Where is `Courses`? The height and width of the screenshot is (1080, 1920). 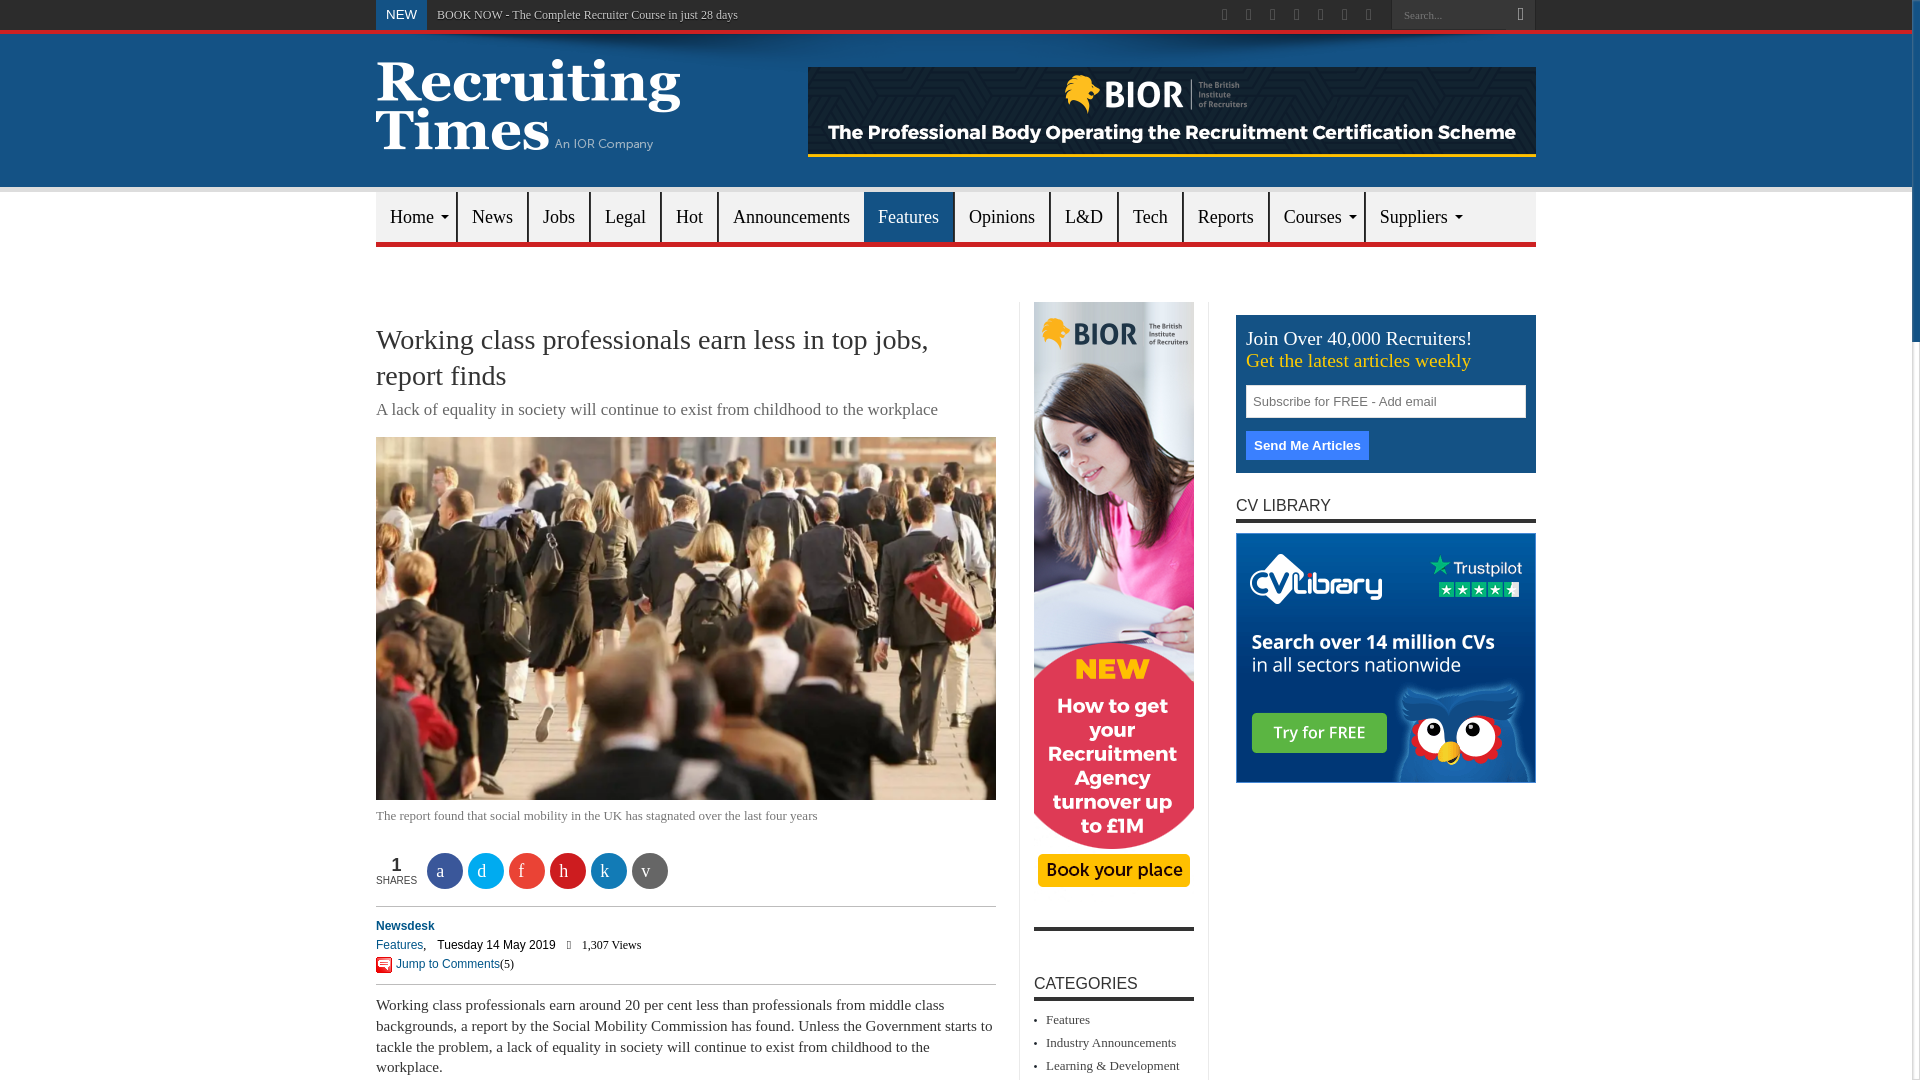
Courses is located at coordinates (1316, 216).